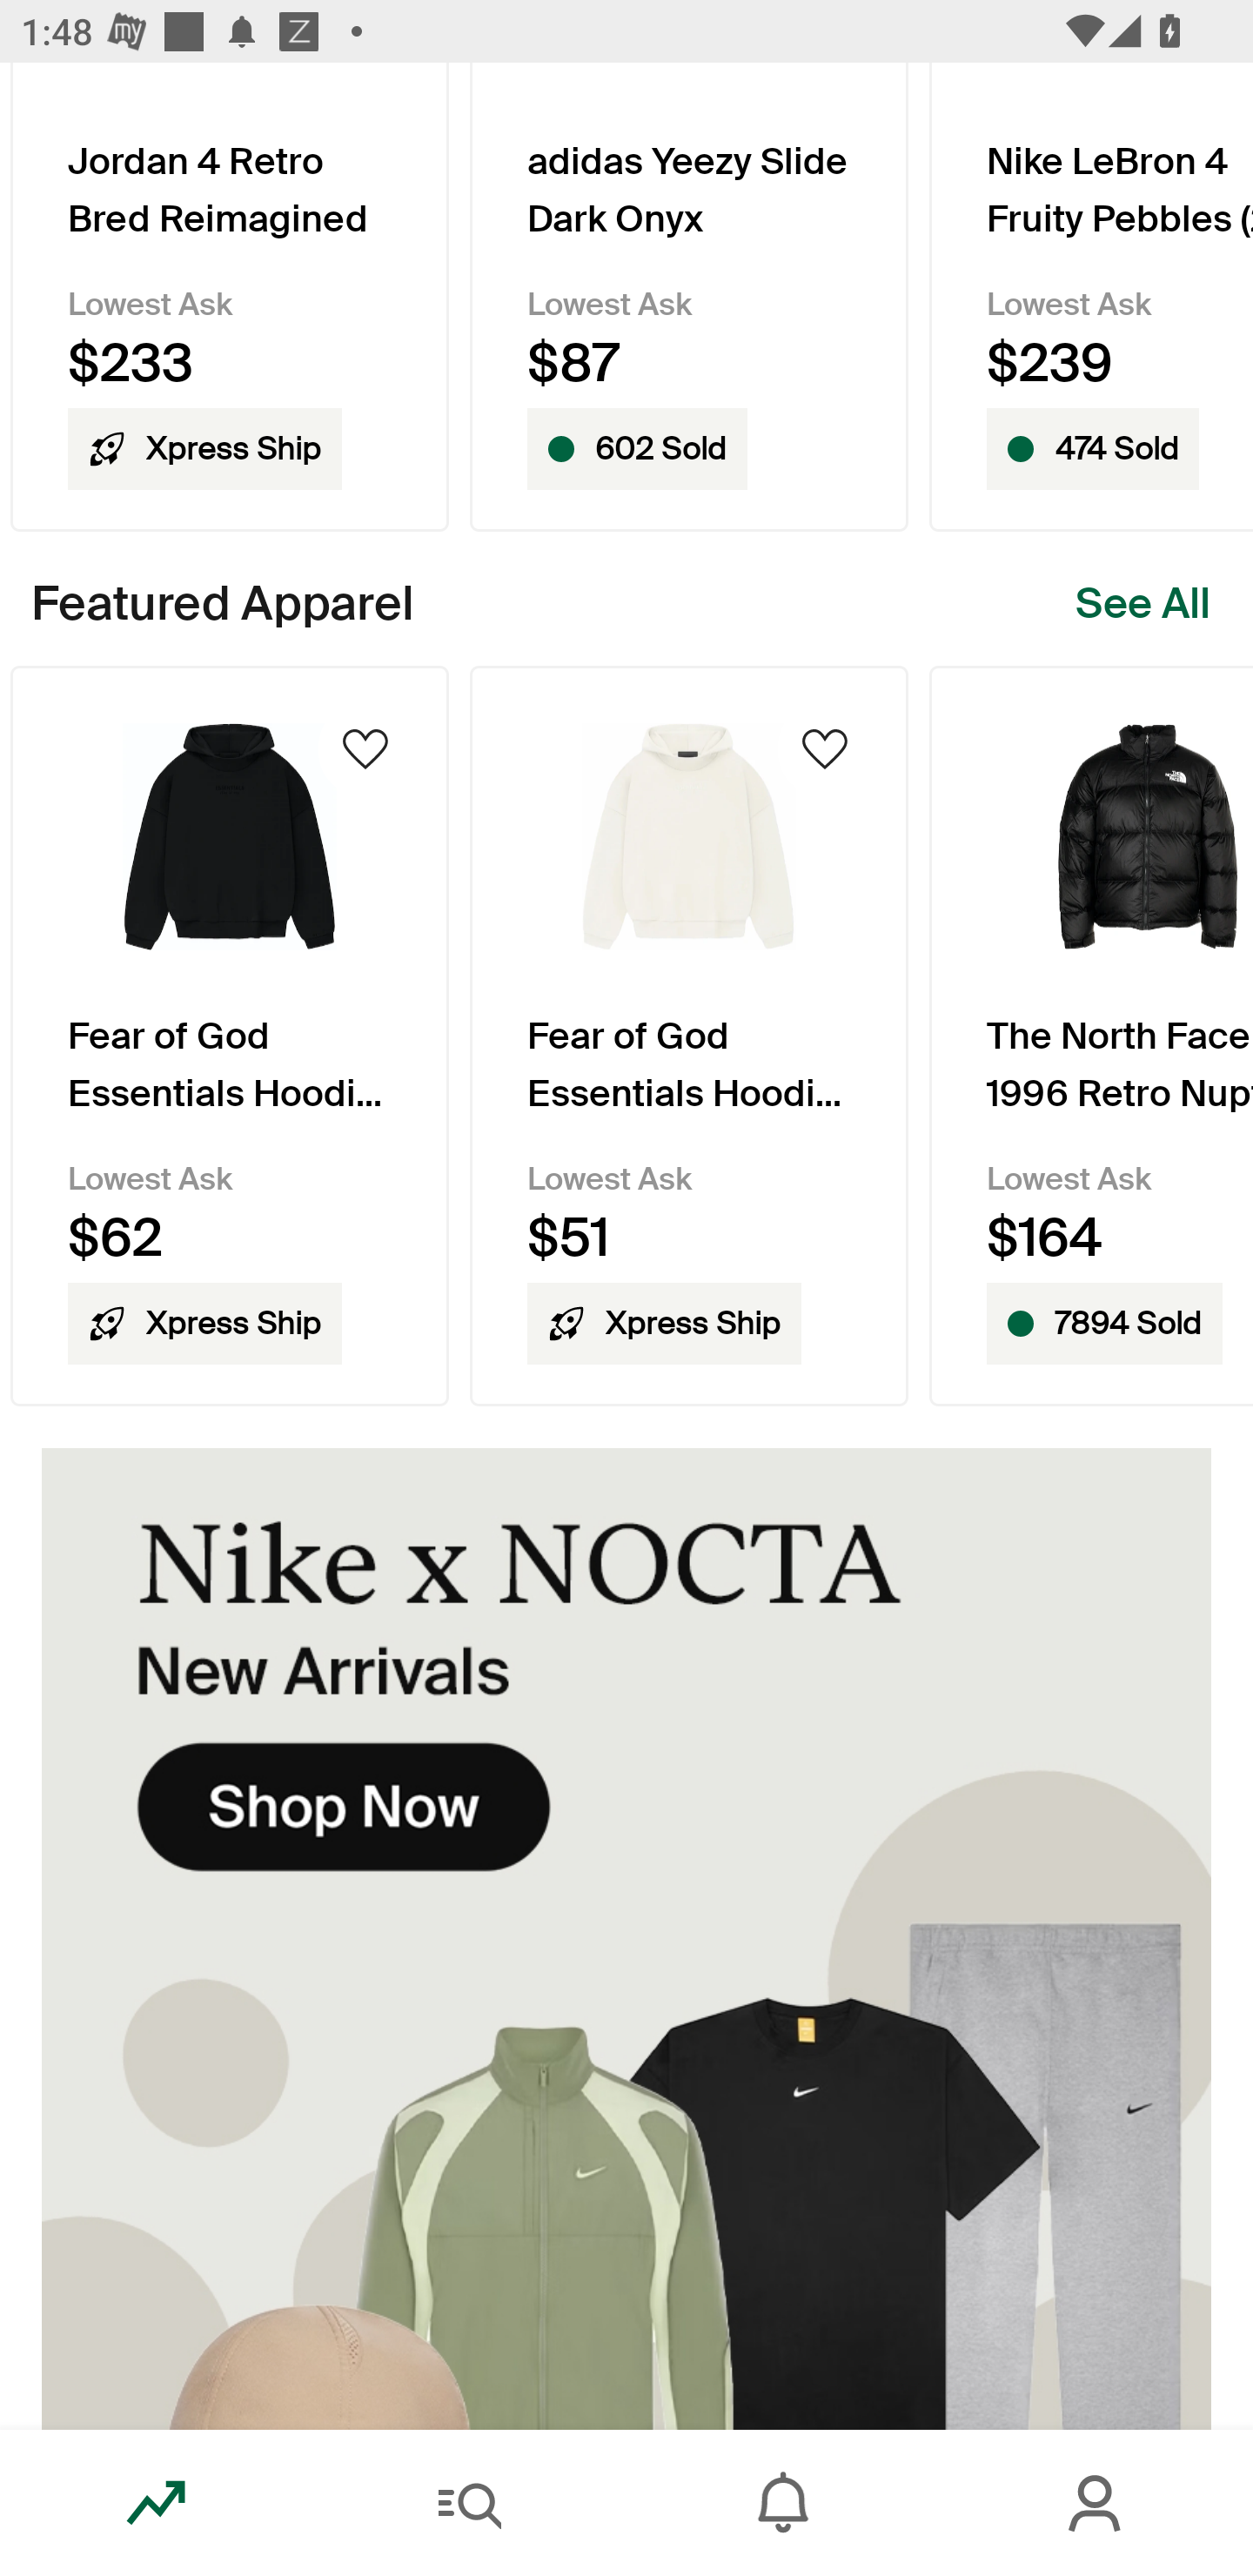  What do you see at coordinates (626, 1938) in the screenshot?
I see `Brand_Spotlight-_Nike_x_NOCTASecondaryB.jpg` at bounding box center [626, 1938].